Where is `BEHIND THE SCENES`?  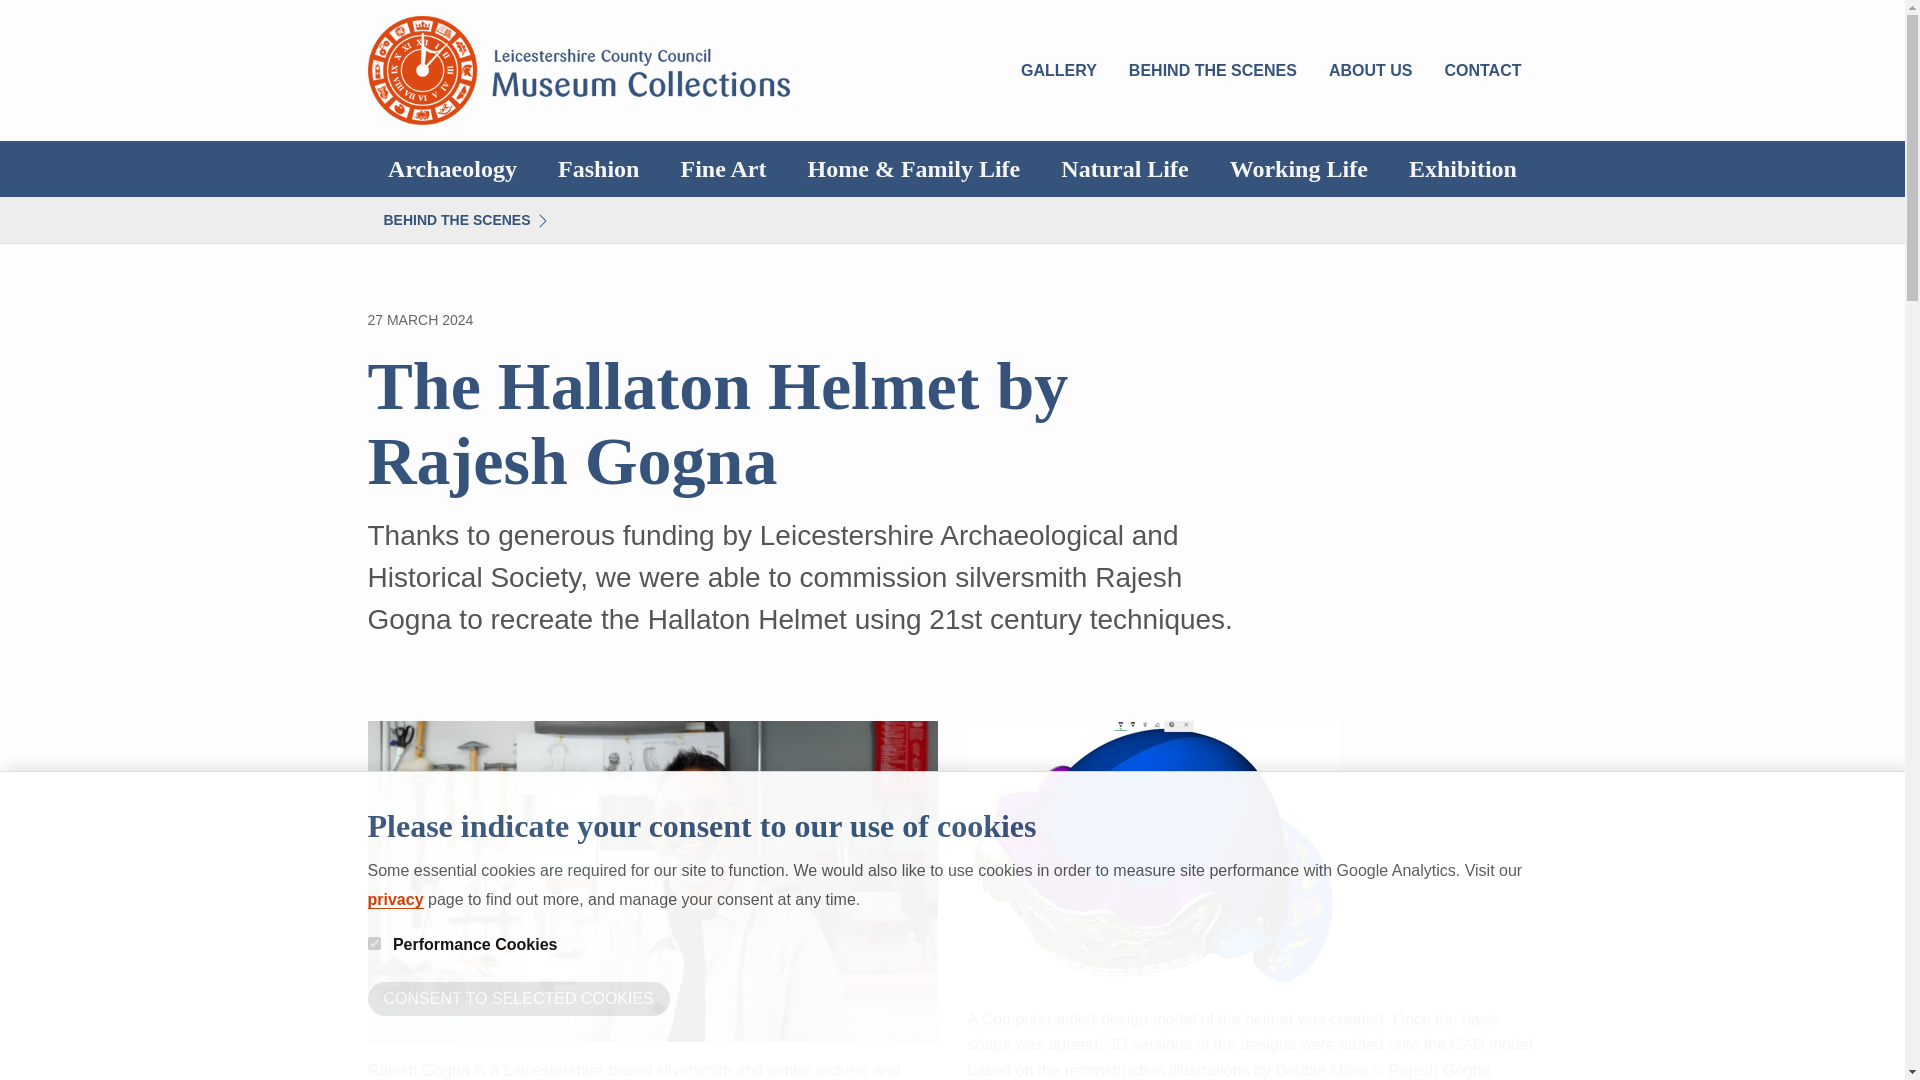 BEHIND THE SCENES is located at coordinates (467, 220).